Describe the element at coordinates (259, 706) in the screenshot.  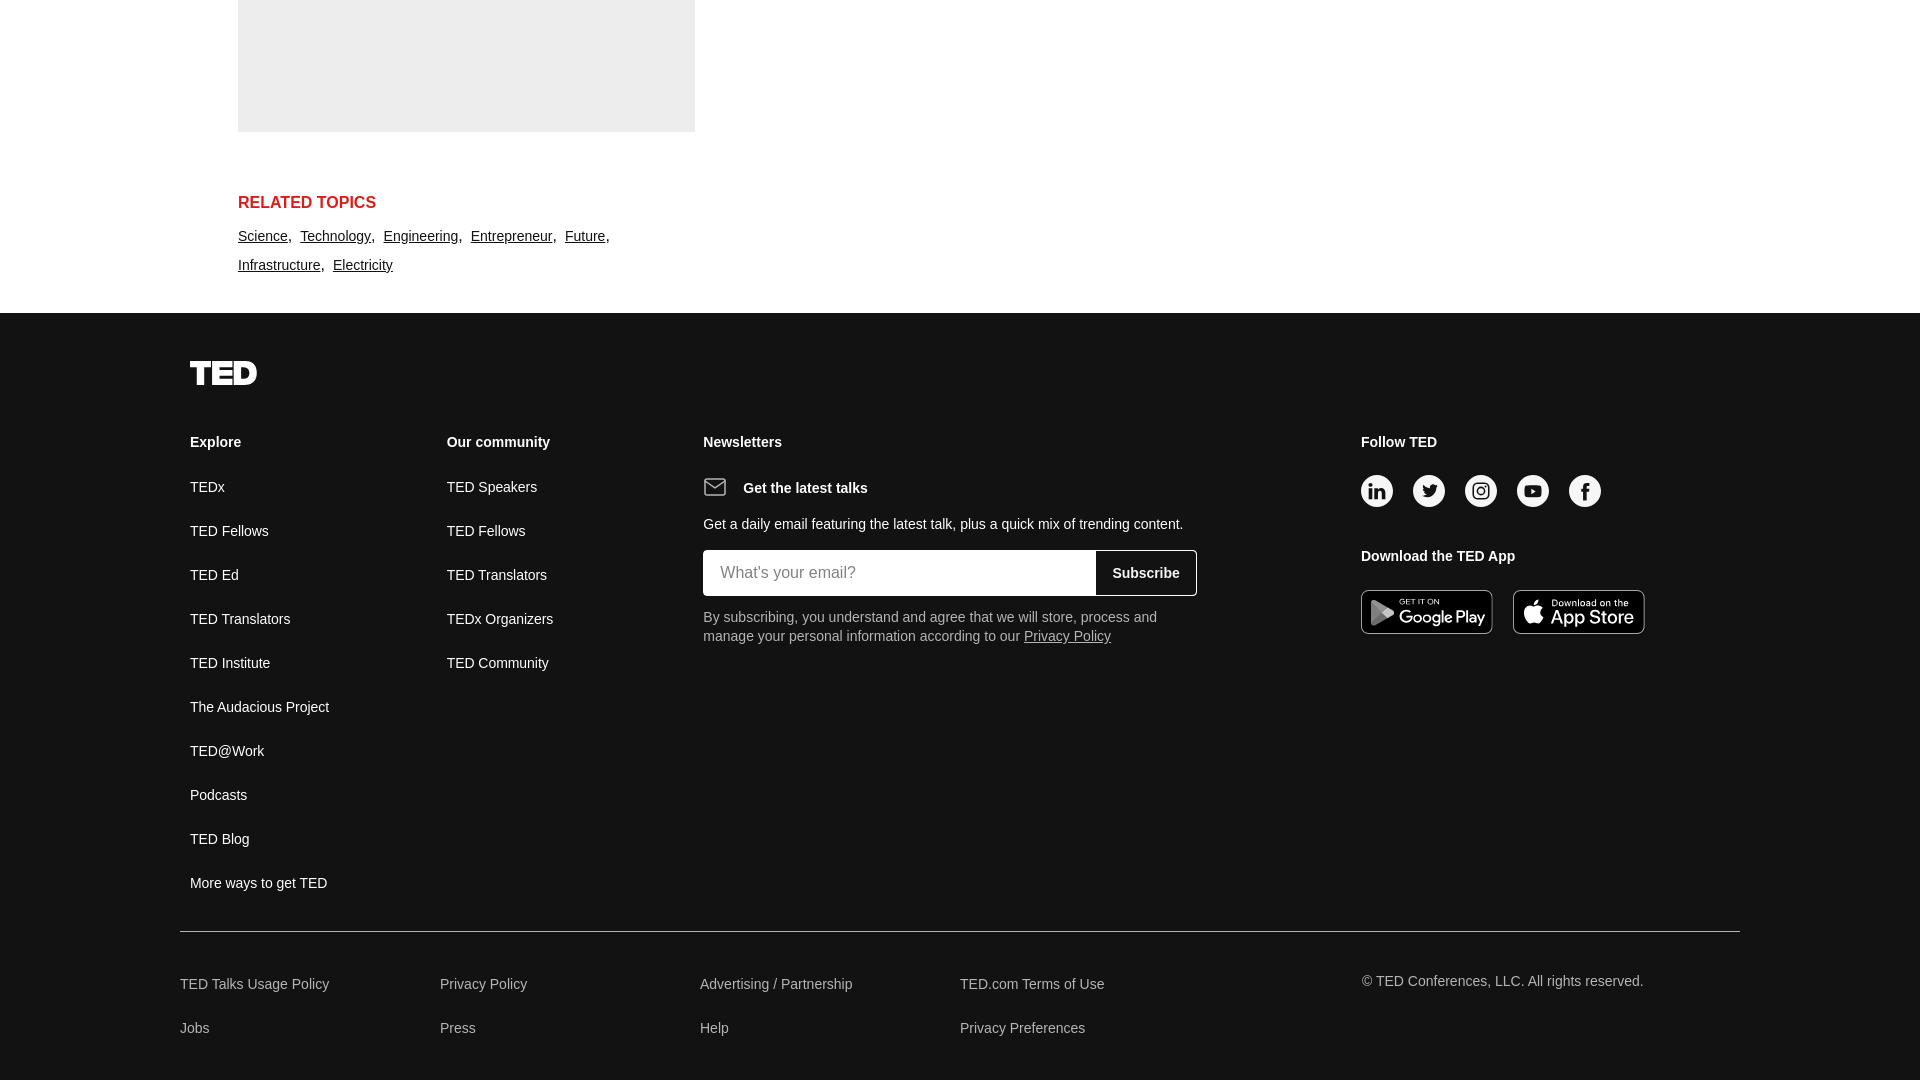
I see `The Audacious Project` at that location.